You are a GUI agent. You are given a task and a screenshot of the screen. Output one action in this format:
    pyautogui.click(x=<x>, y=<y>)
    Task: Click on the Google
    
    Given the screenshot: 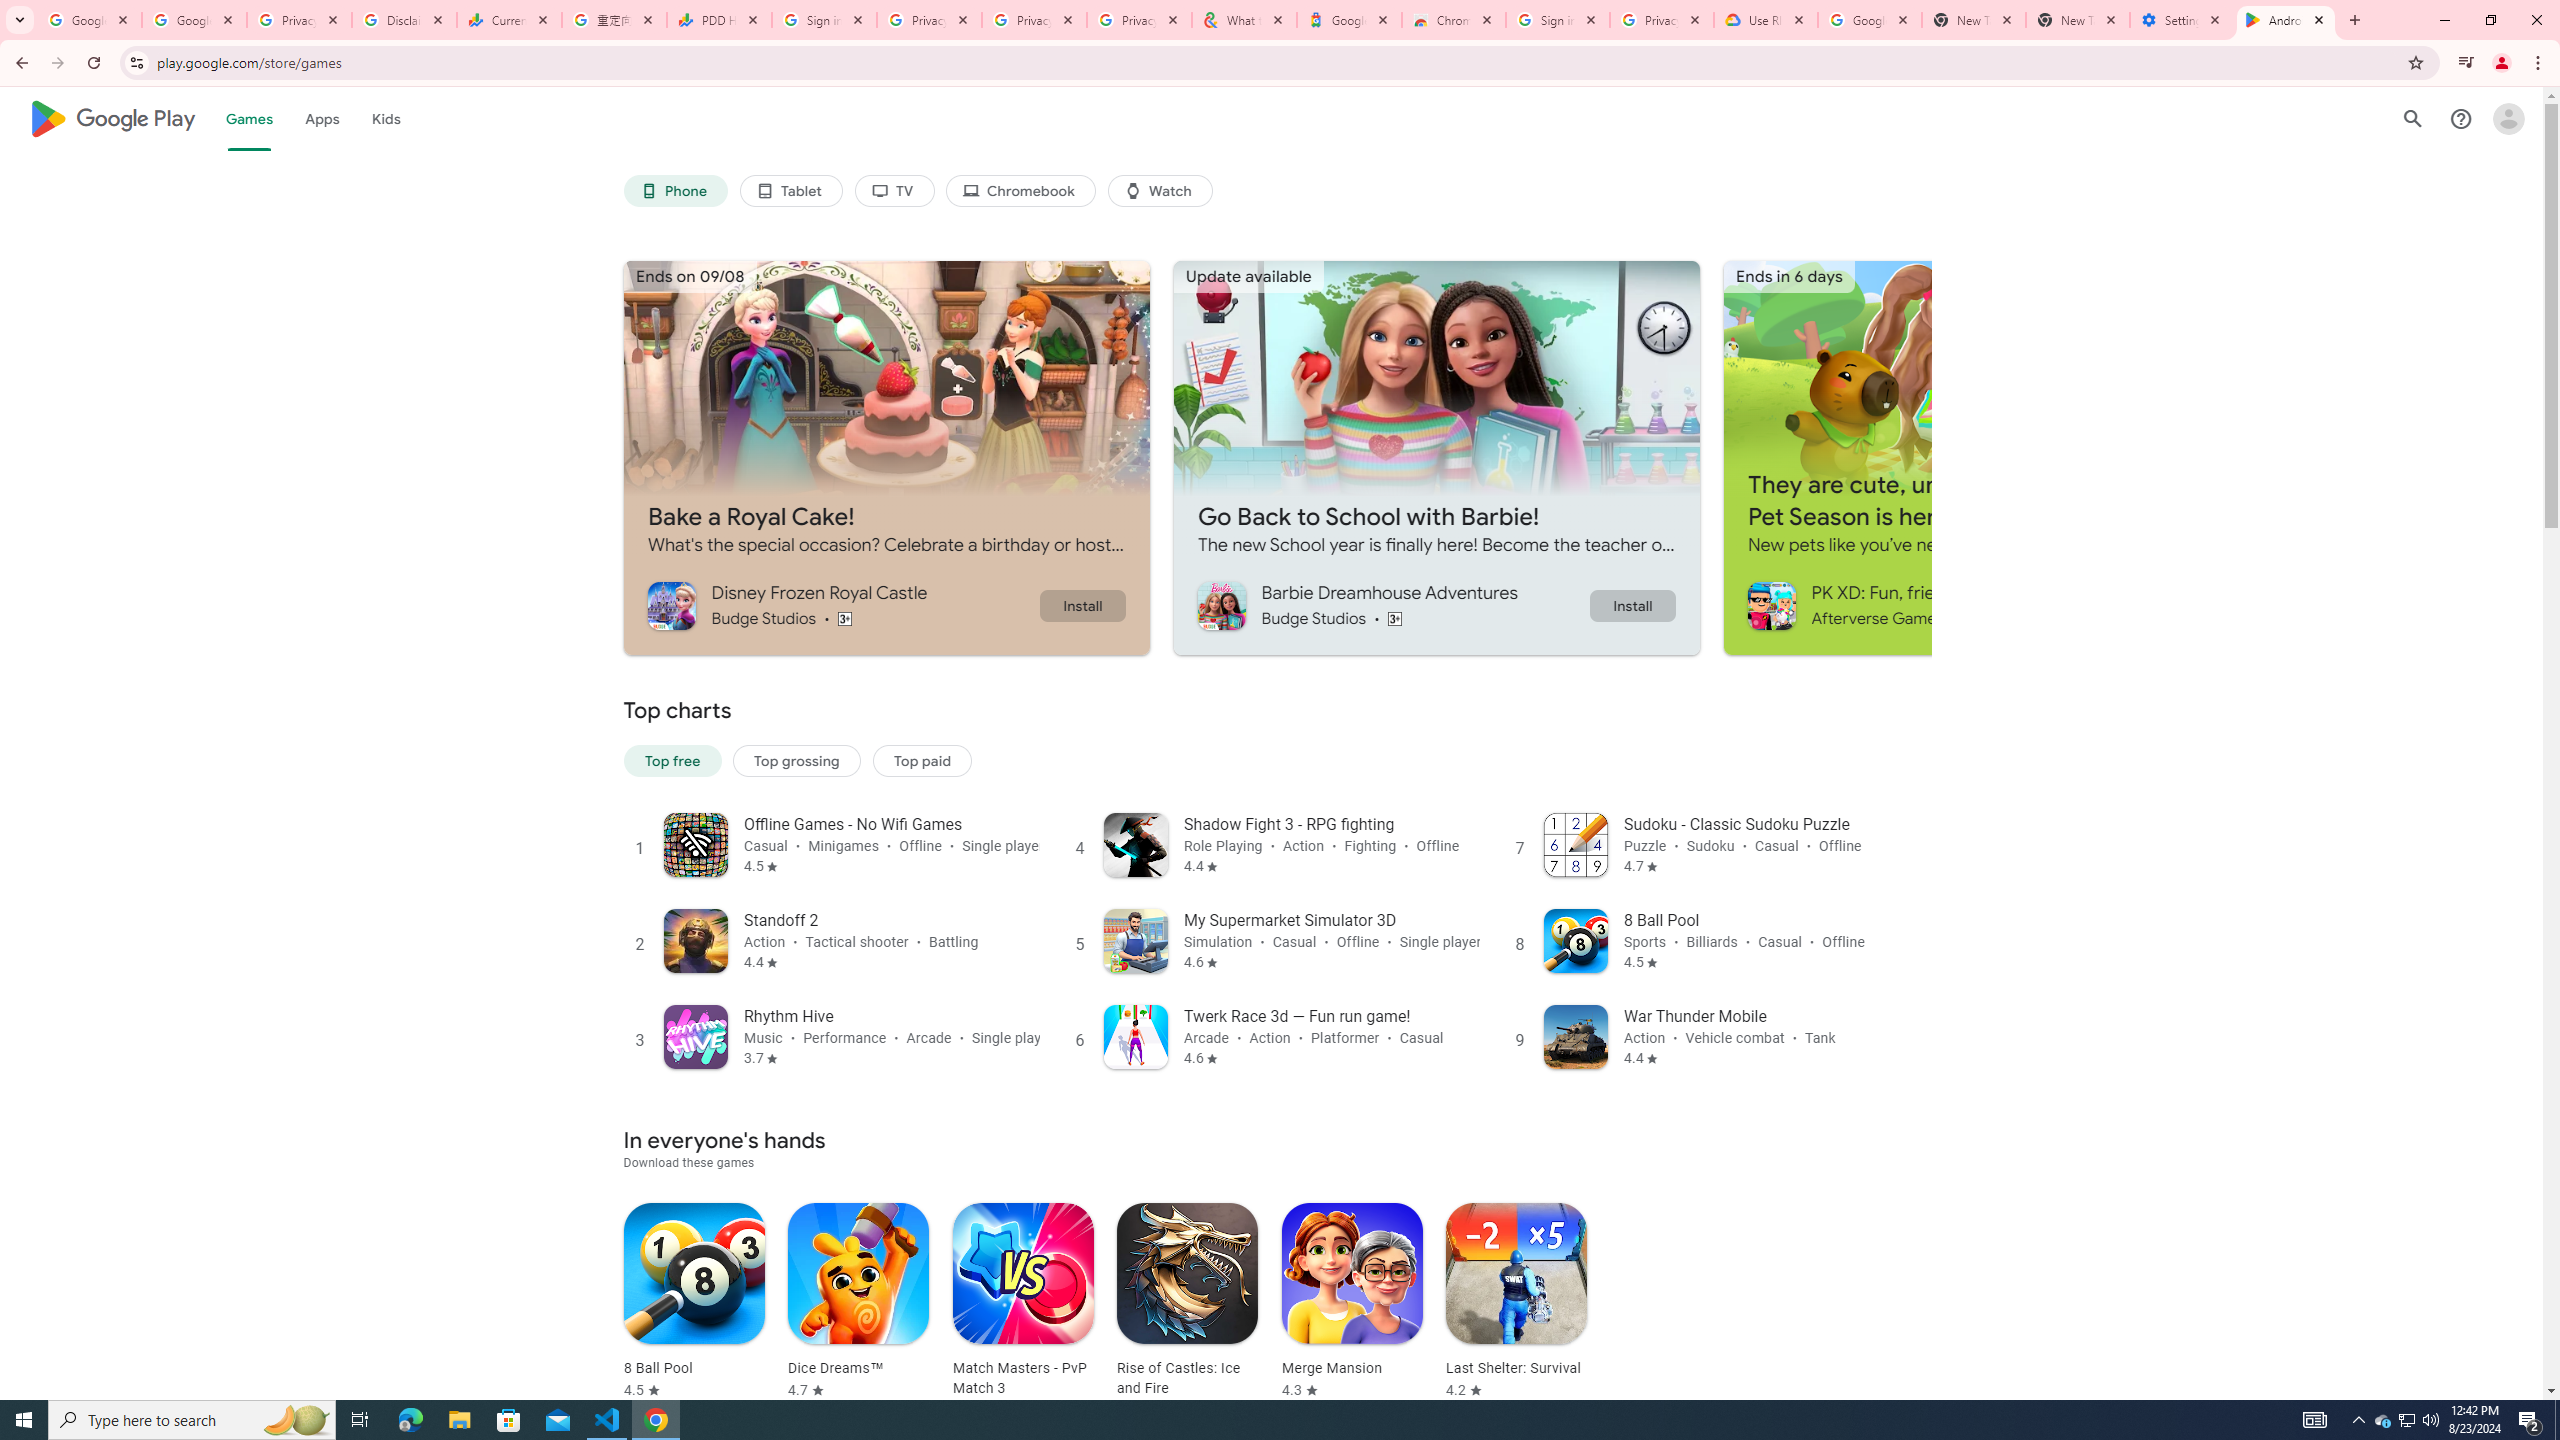 What is the action you would take?
    pyautogui.click(x=1348, y=20)
    